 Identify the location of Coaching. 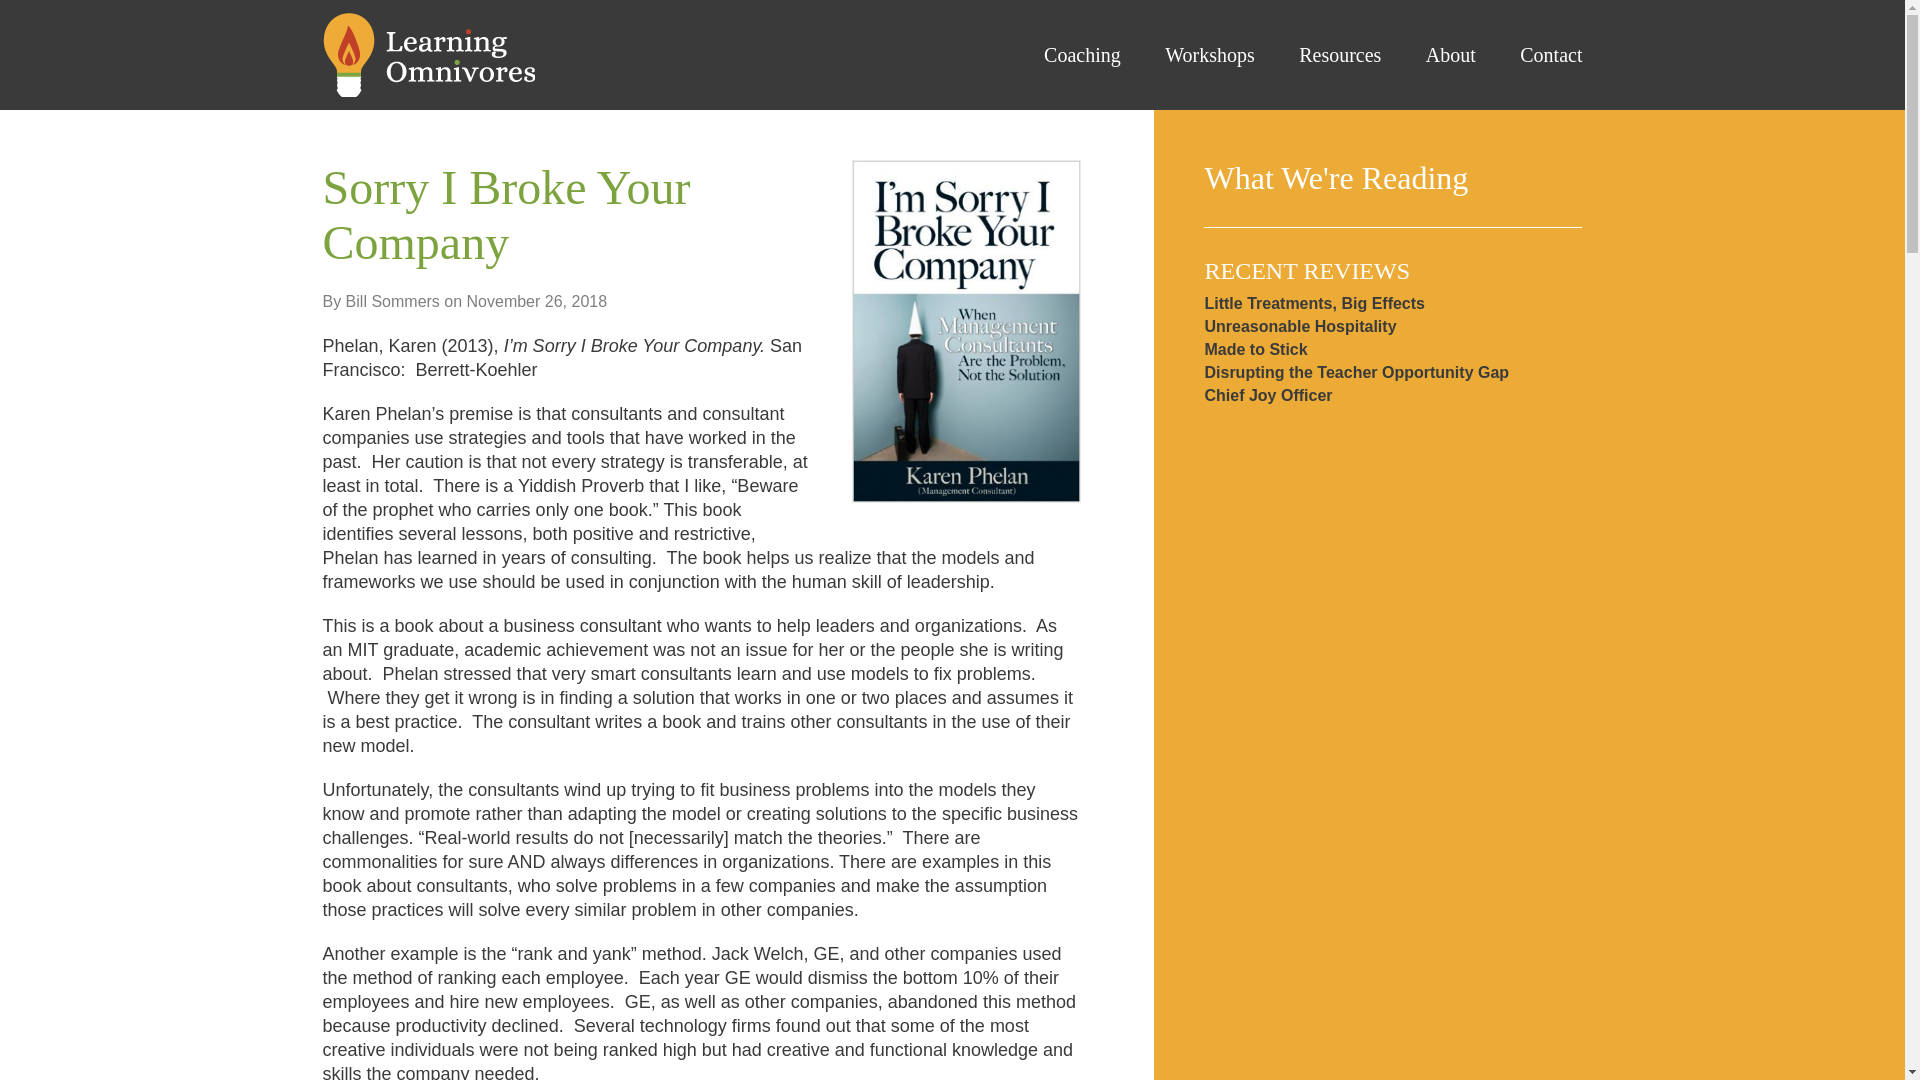
(1062, 55).